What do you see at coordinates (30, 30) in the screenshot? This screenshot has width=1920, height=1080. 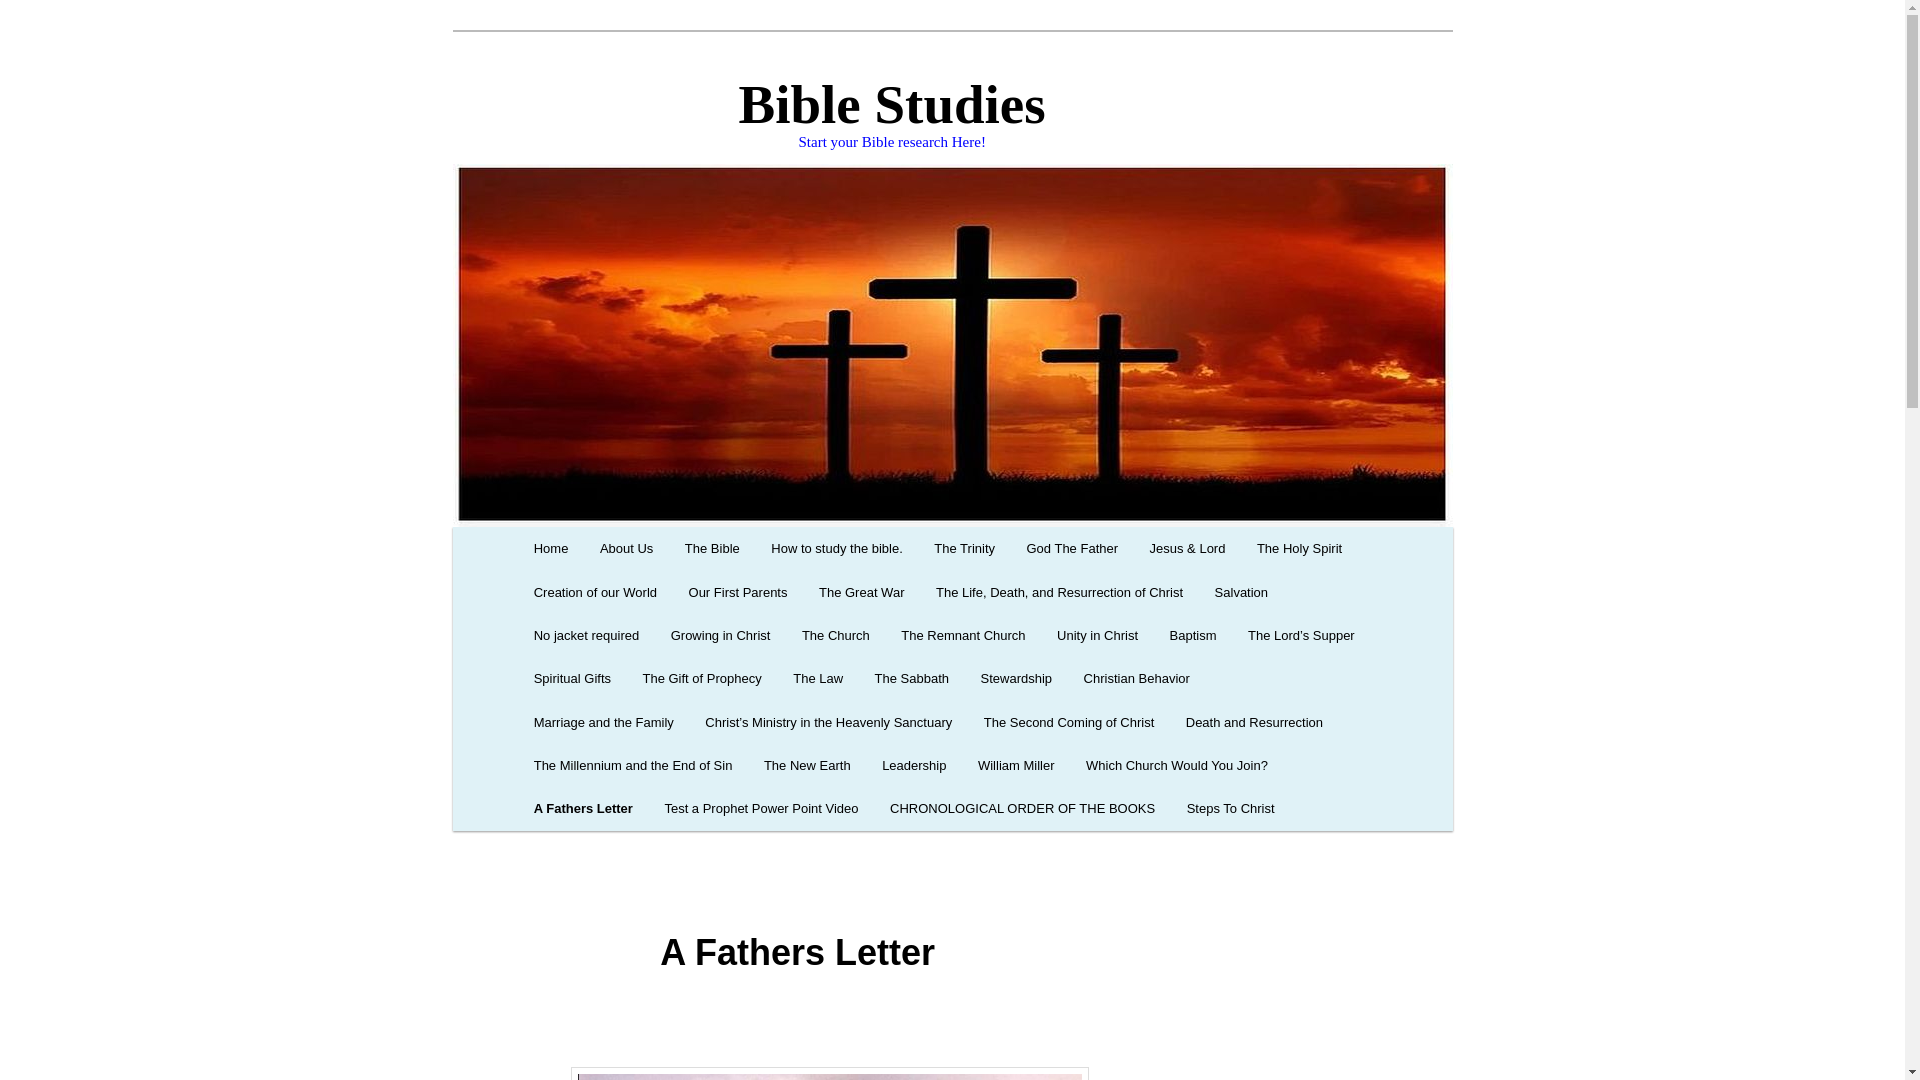 I see `Skip to primary content` at bounding box center [30, 30].